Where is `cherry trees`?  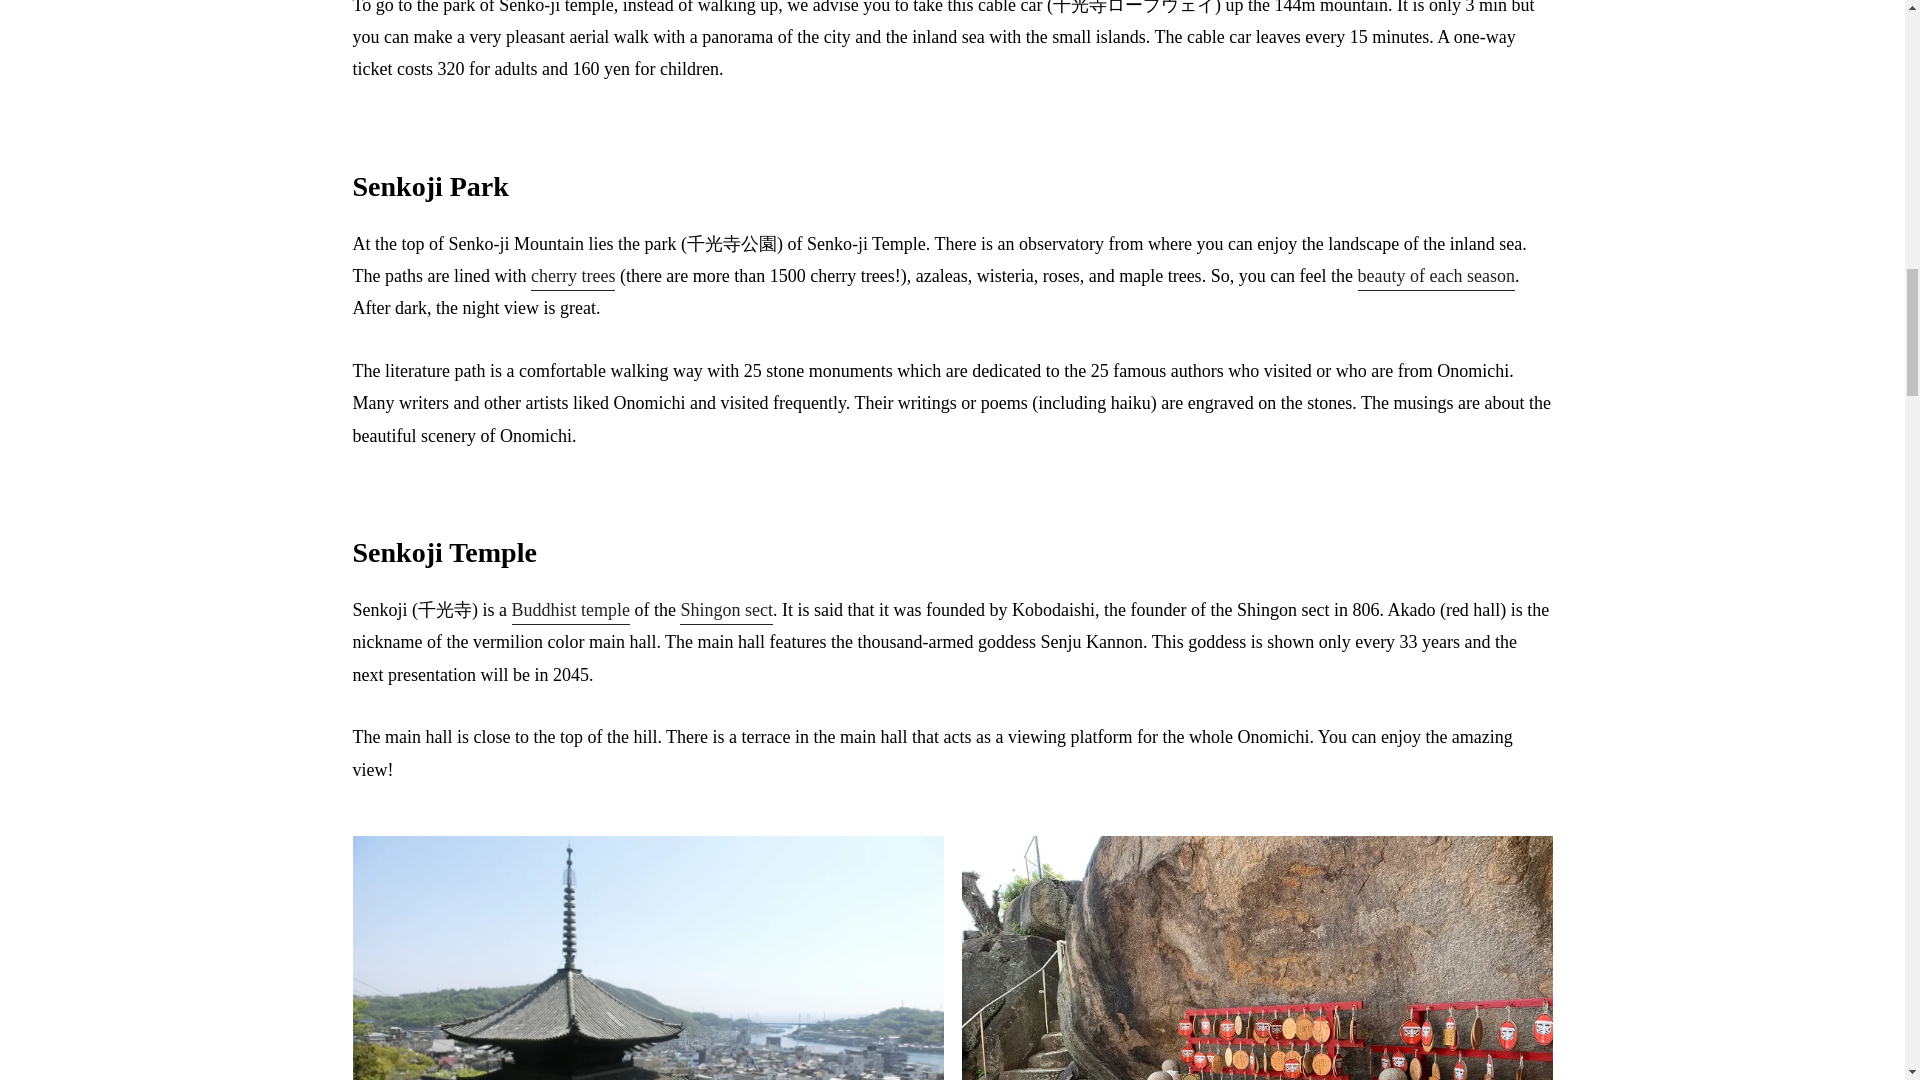
cherry trees is located at coordinates (572, 278).